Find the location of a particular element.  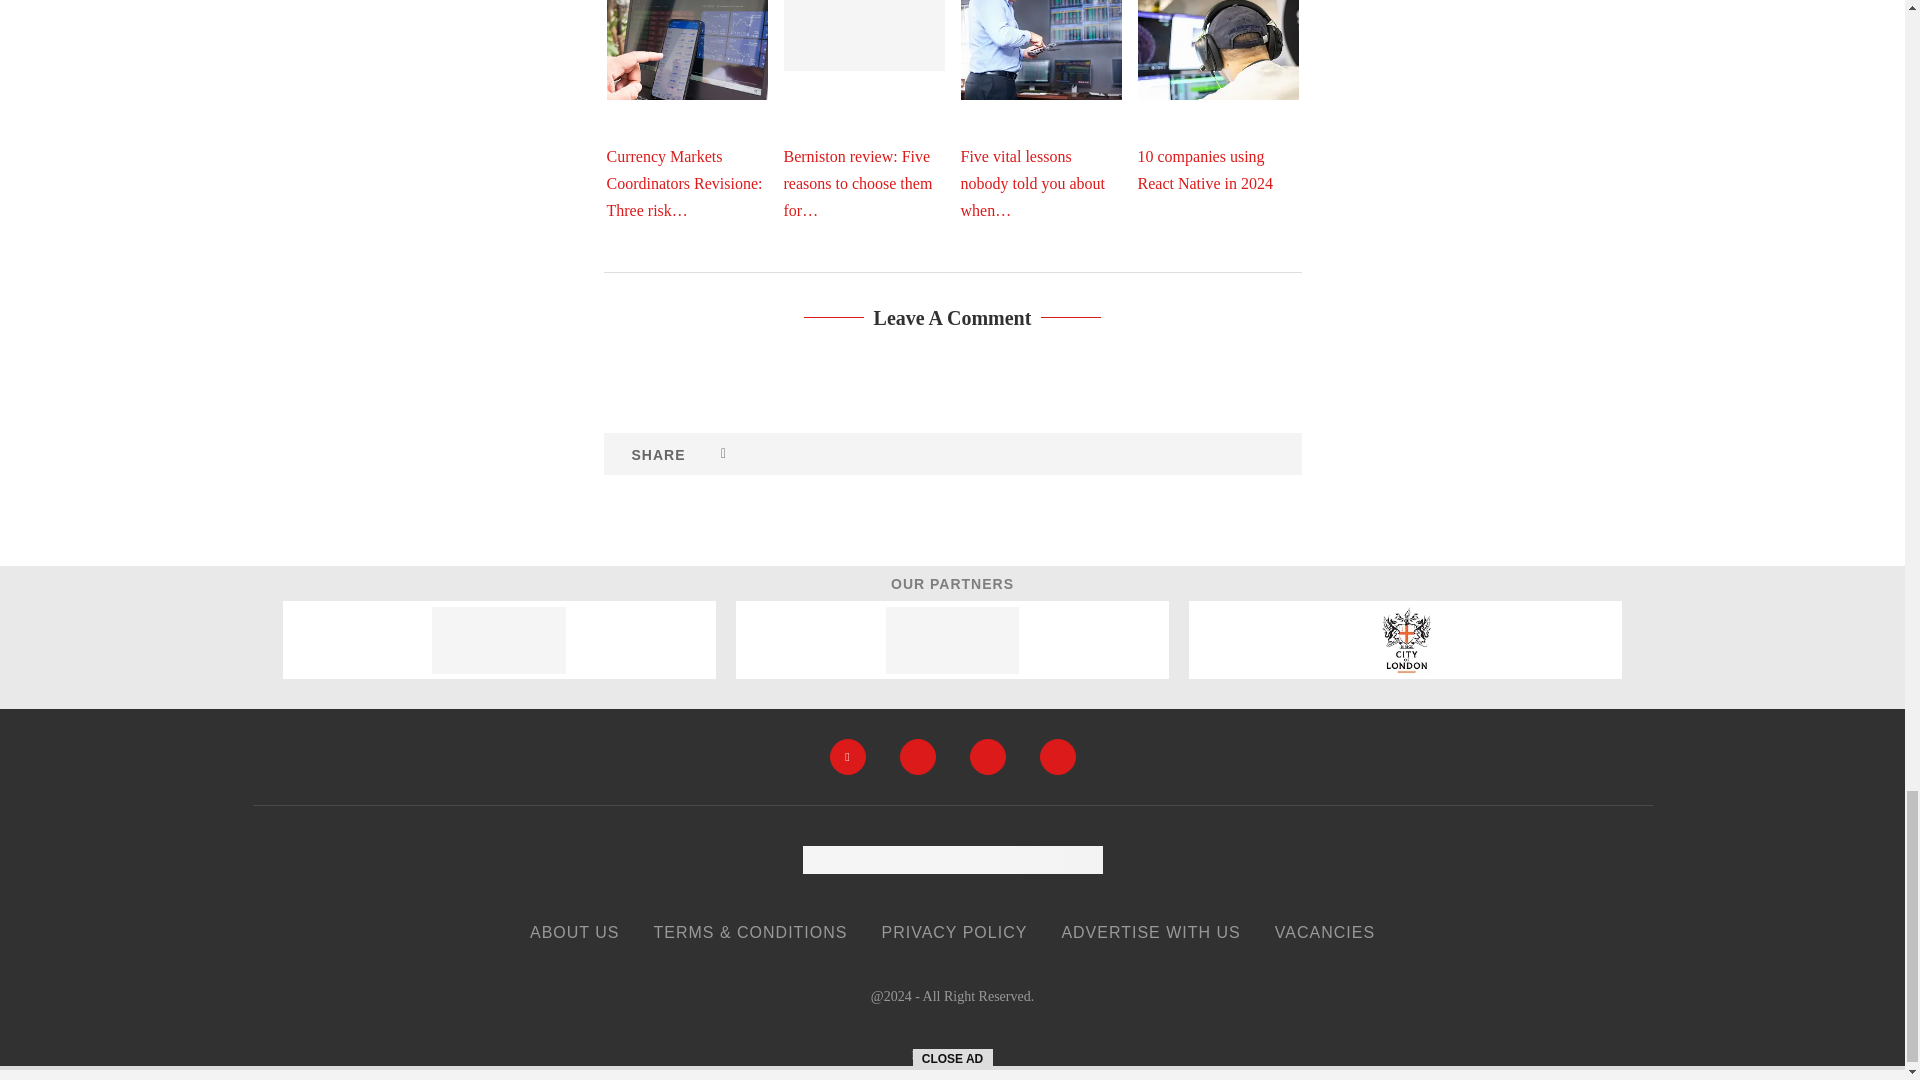

10 companies using React Native in 2024 is located at coordinates (1218, 50).